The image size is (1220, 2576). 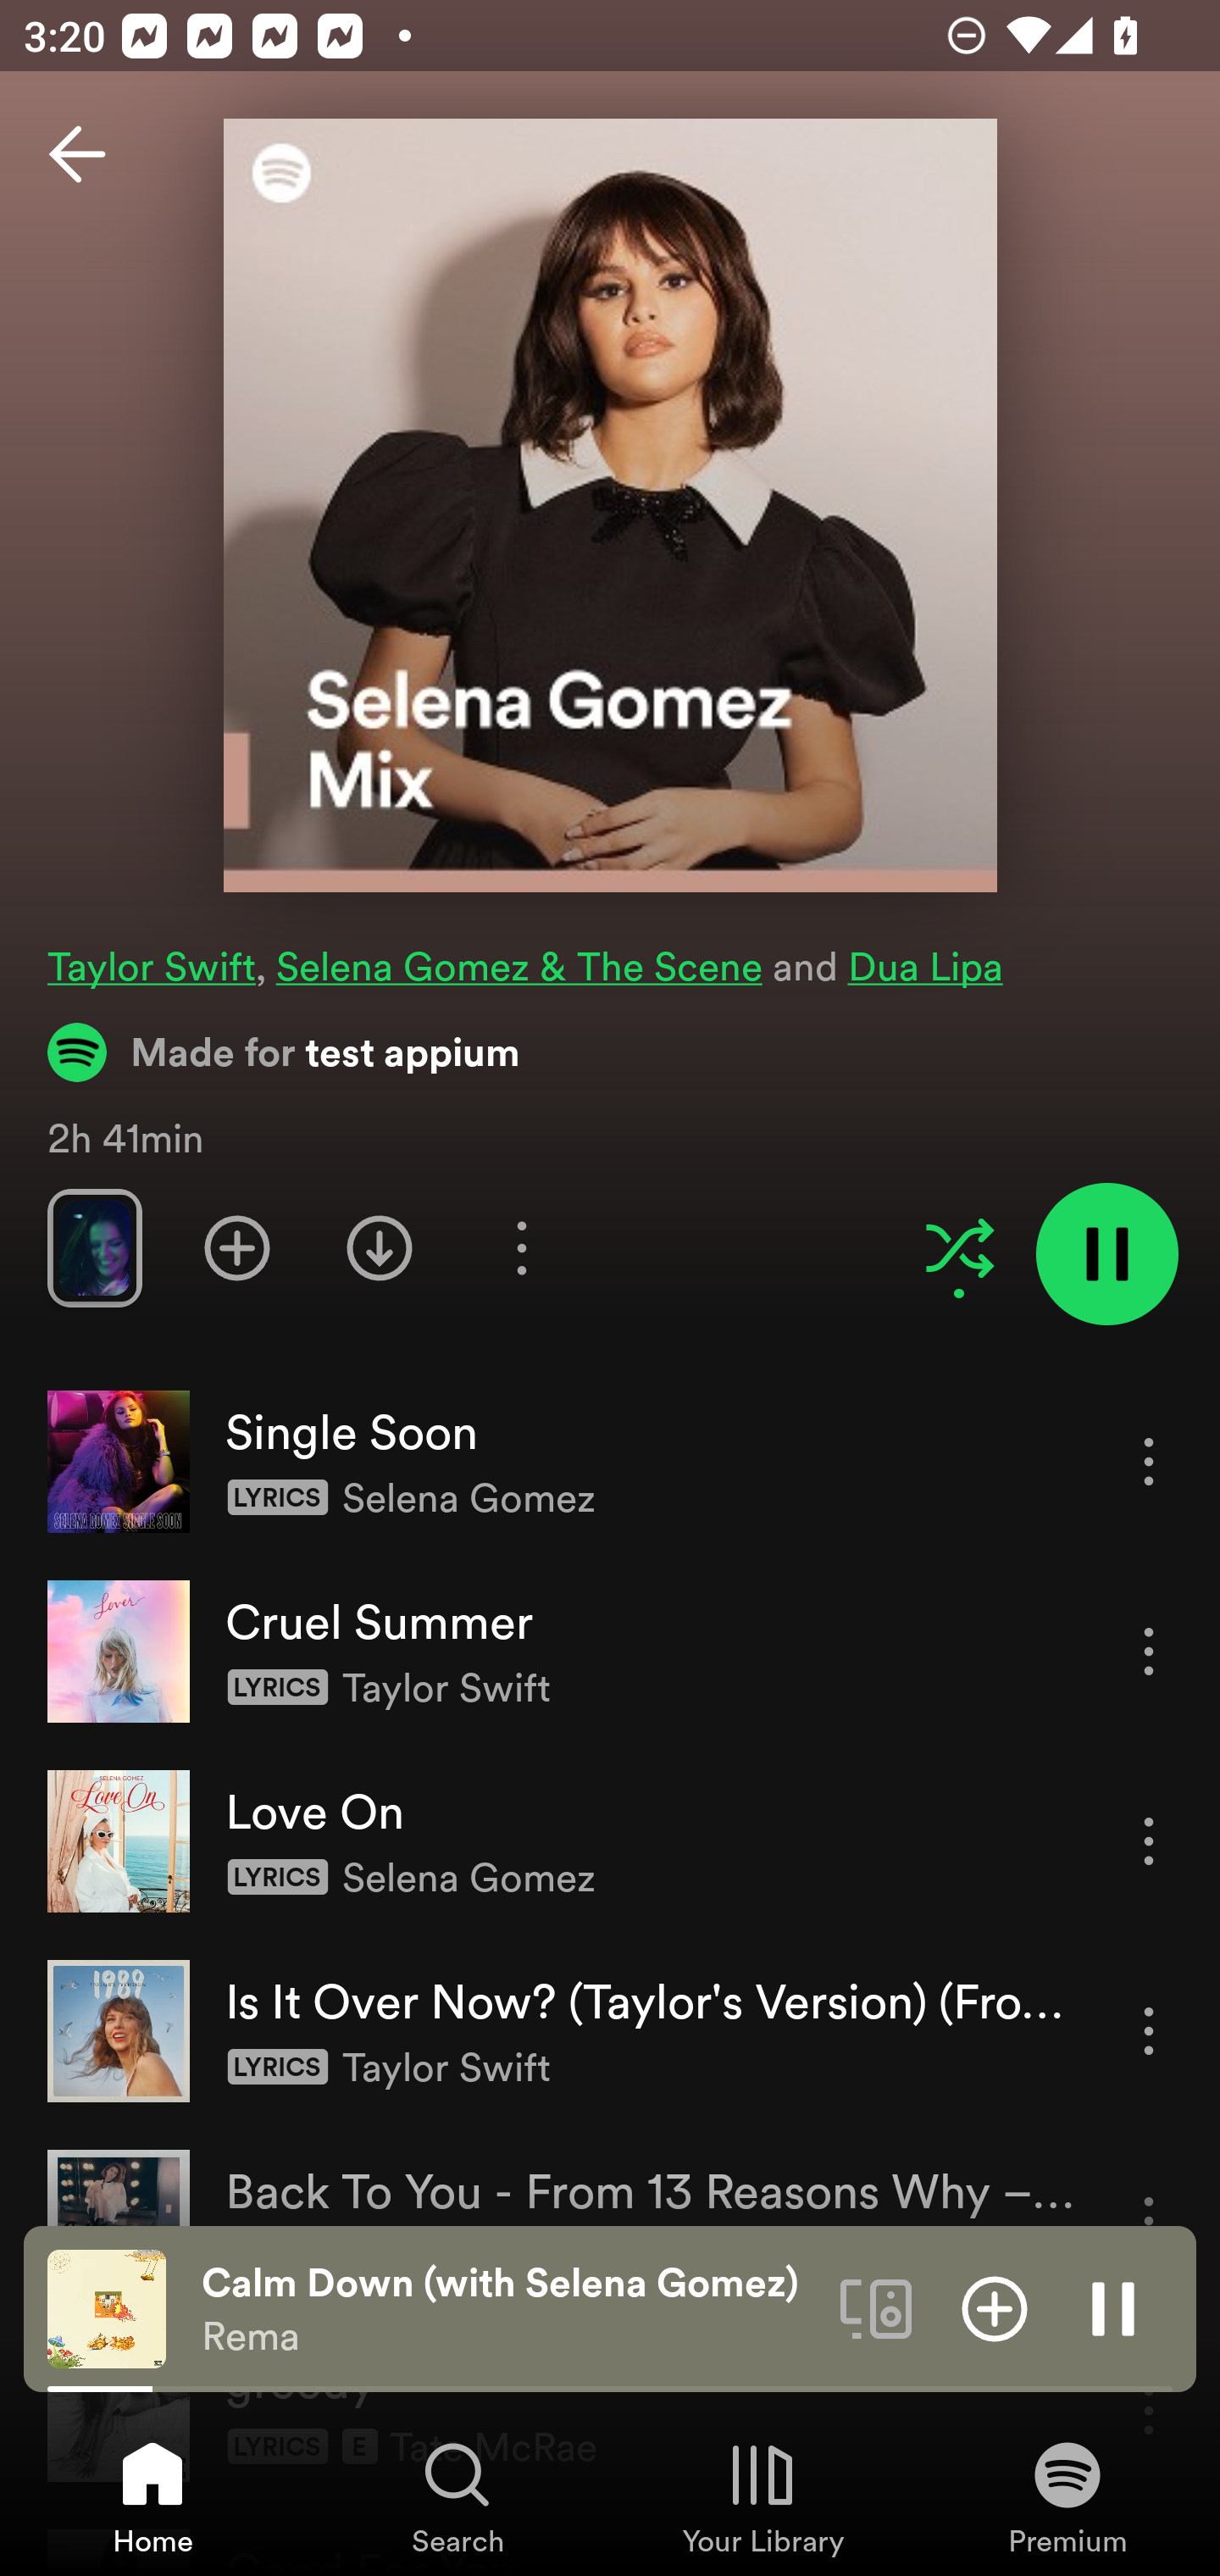 What do you see at coordinates (1149, 1461) in the screenshot?
I see `More options for song Single Soon` at bounding box center [1149, 1461].